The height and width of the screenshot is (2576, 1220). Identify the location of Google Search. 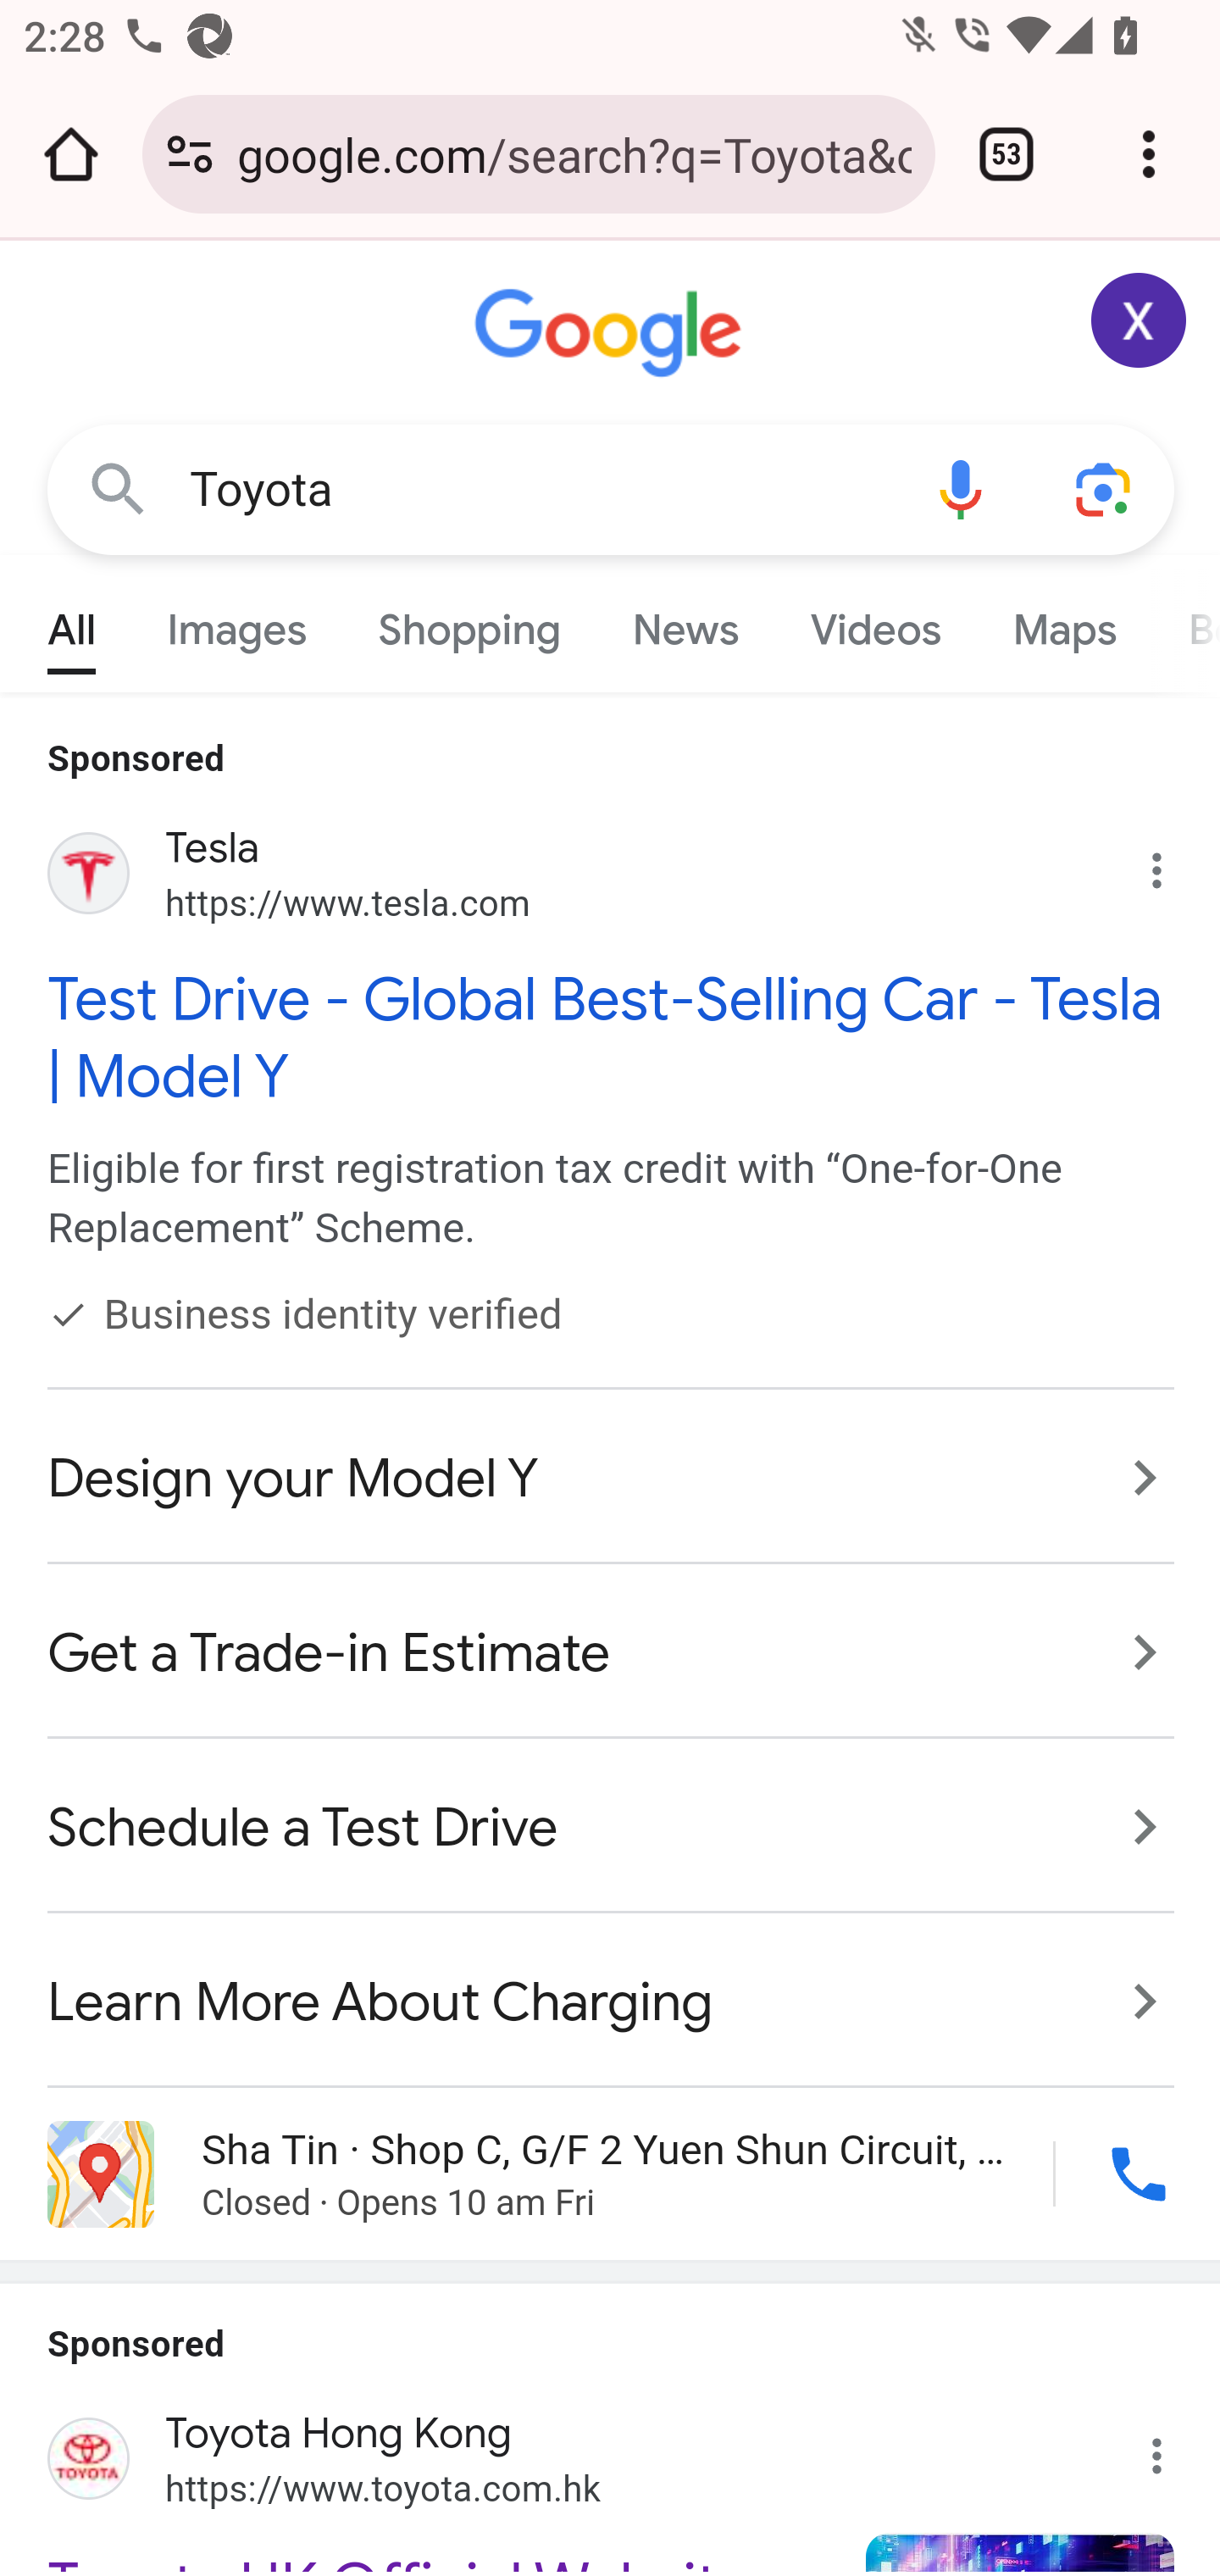
(119, 488).